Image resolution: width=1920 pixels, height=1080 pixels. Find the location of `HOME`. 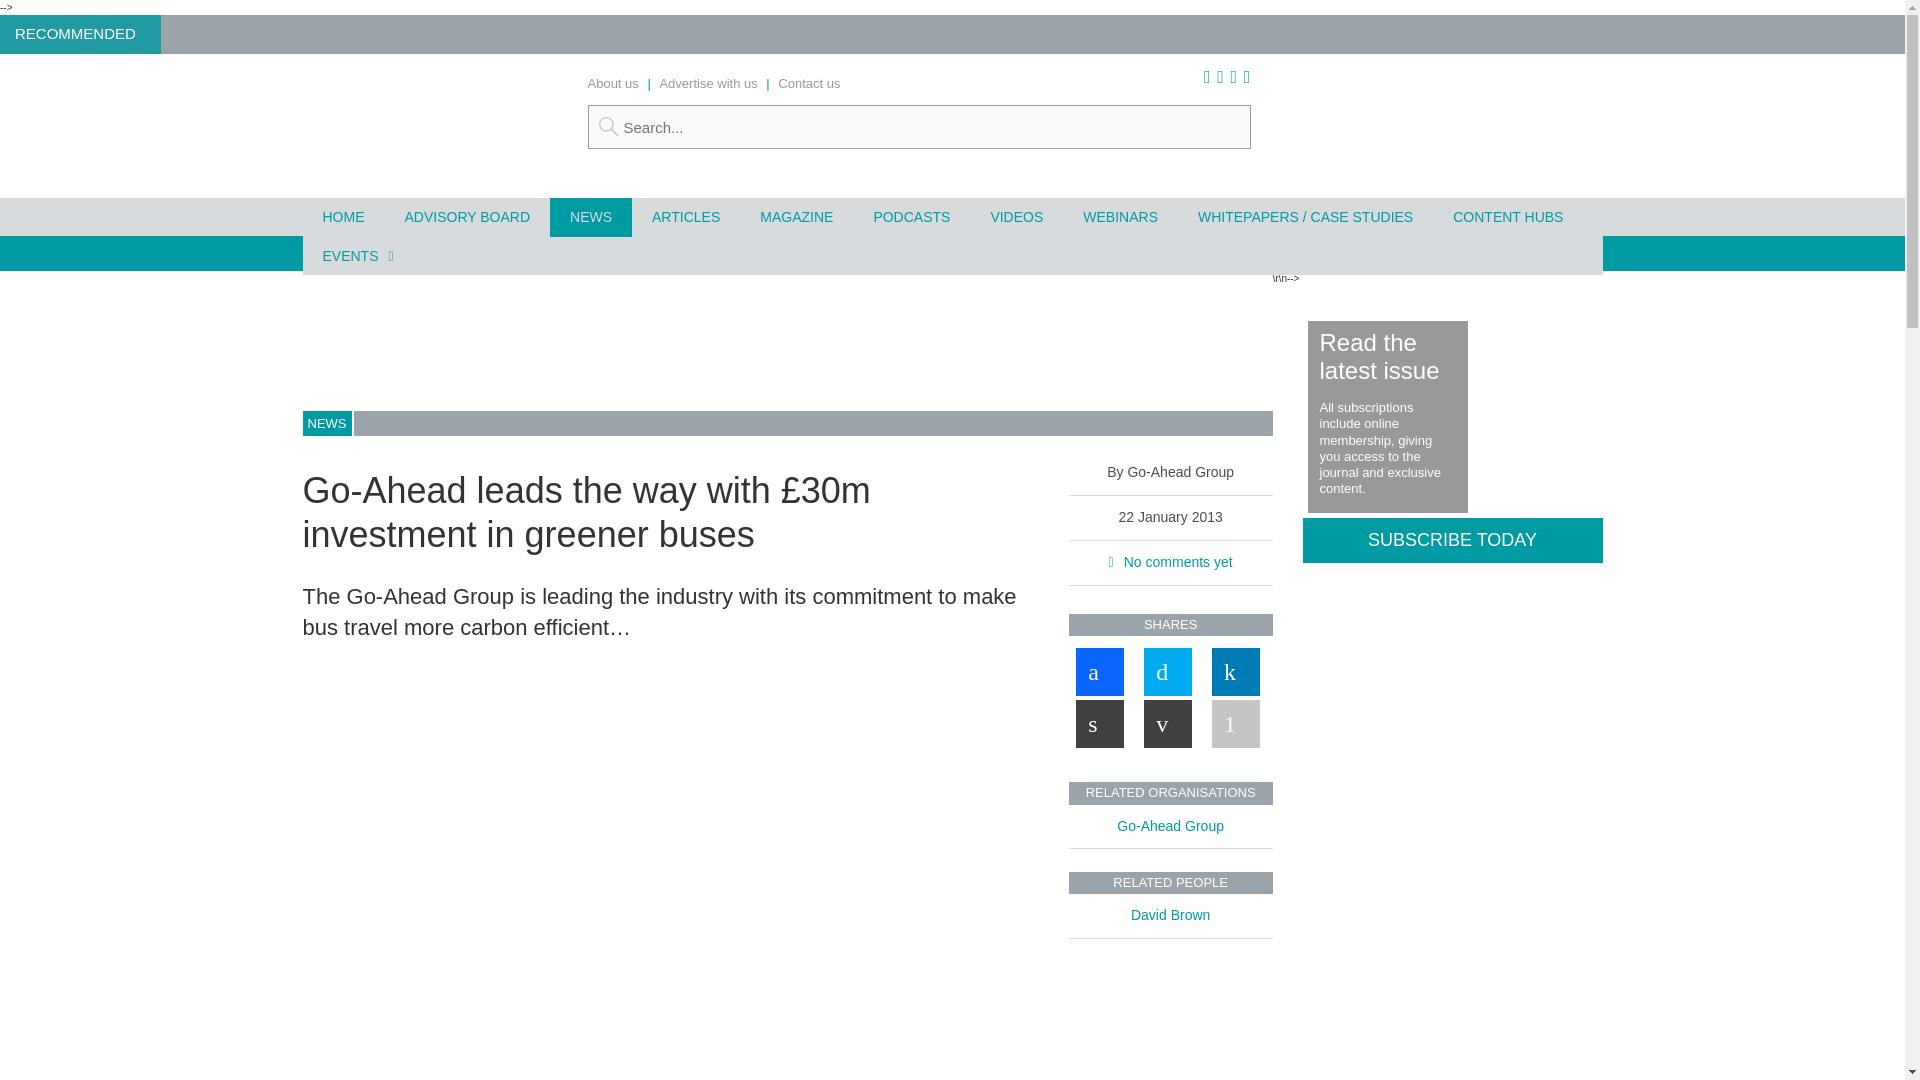

HOME is located at coordinates (342, 216).